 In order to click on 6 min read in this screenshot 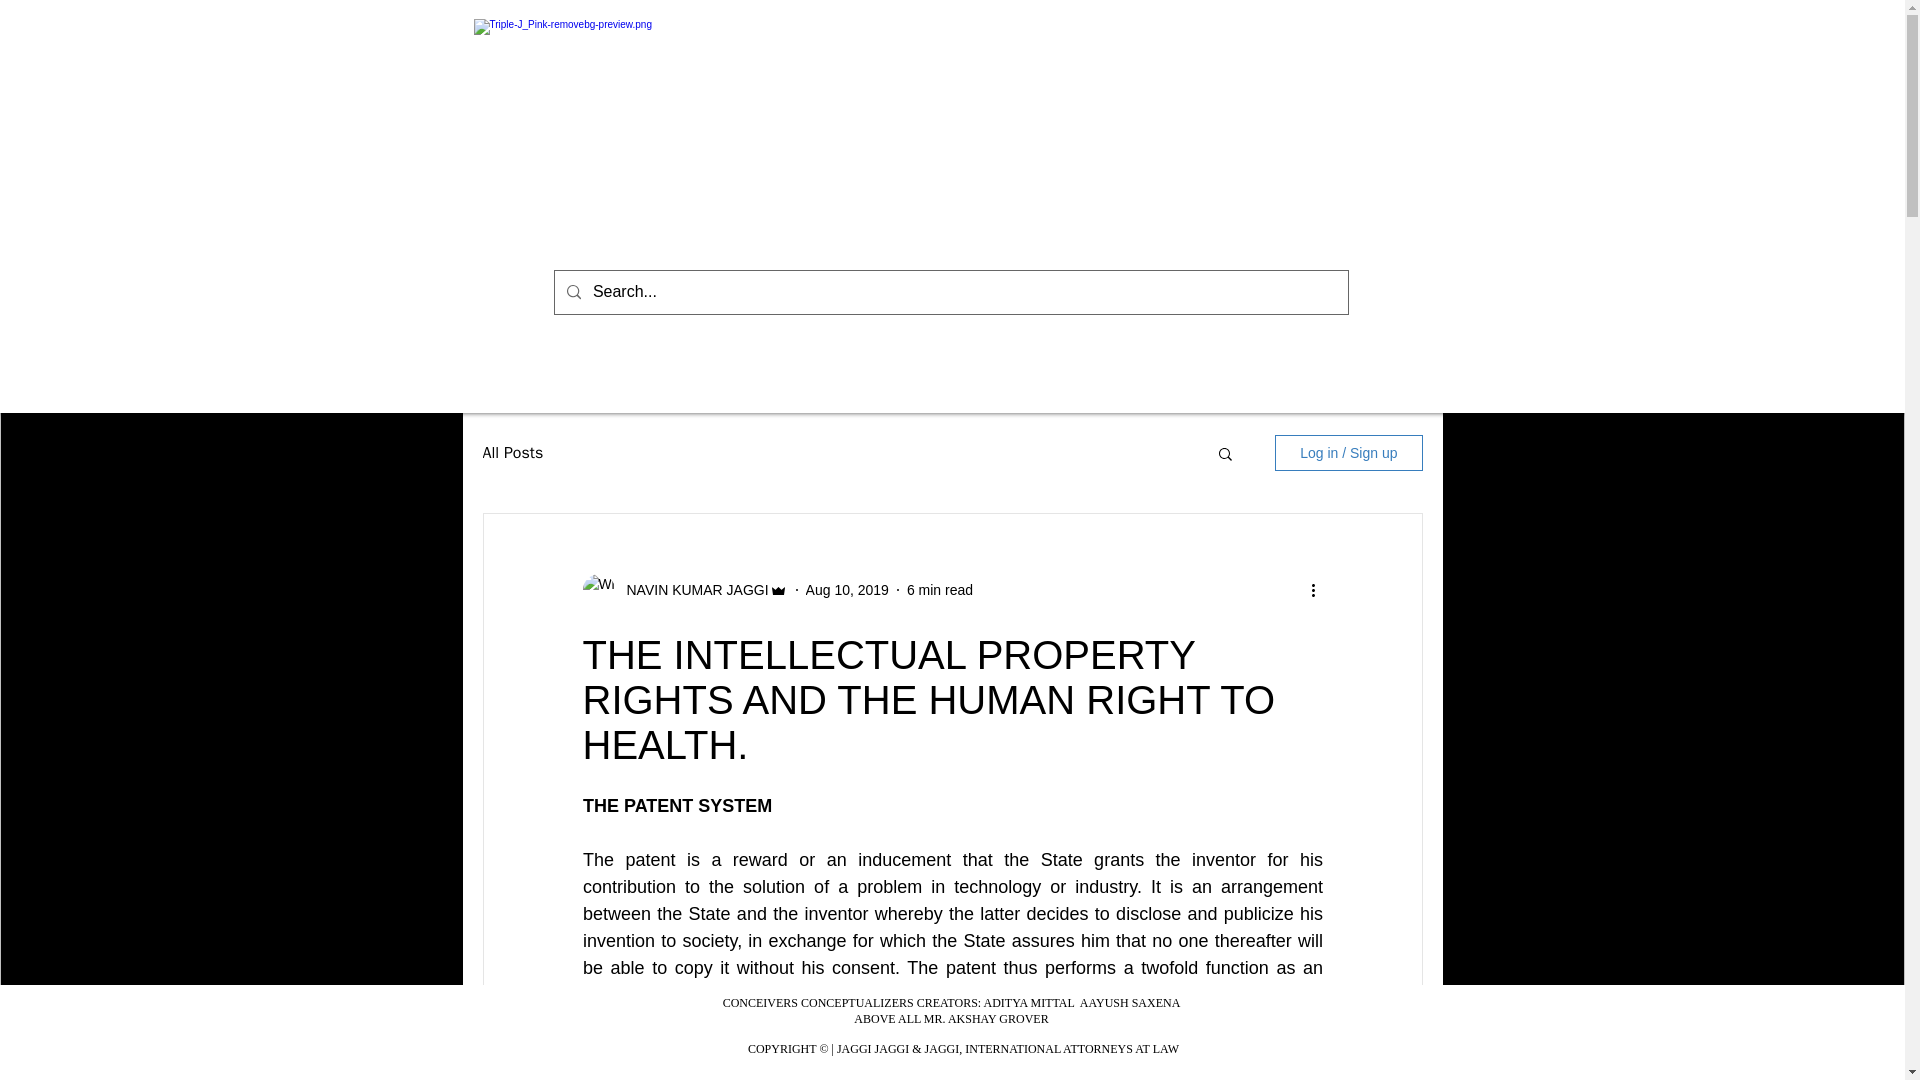, I will do `click(940, 590)`.